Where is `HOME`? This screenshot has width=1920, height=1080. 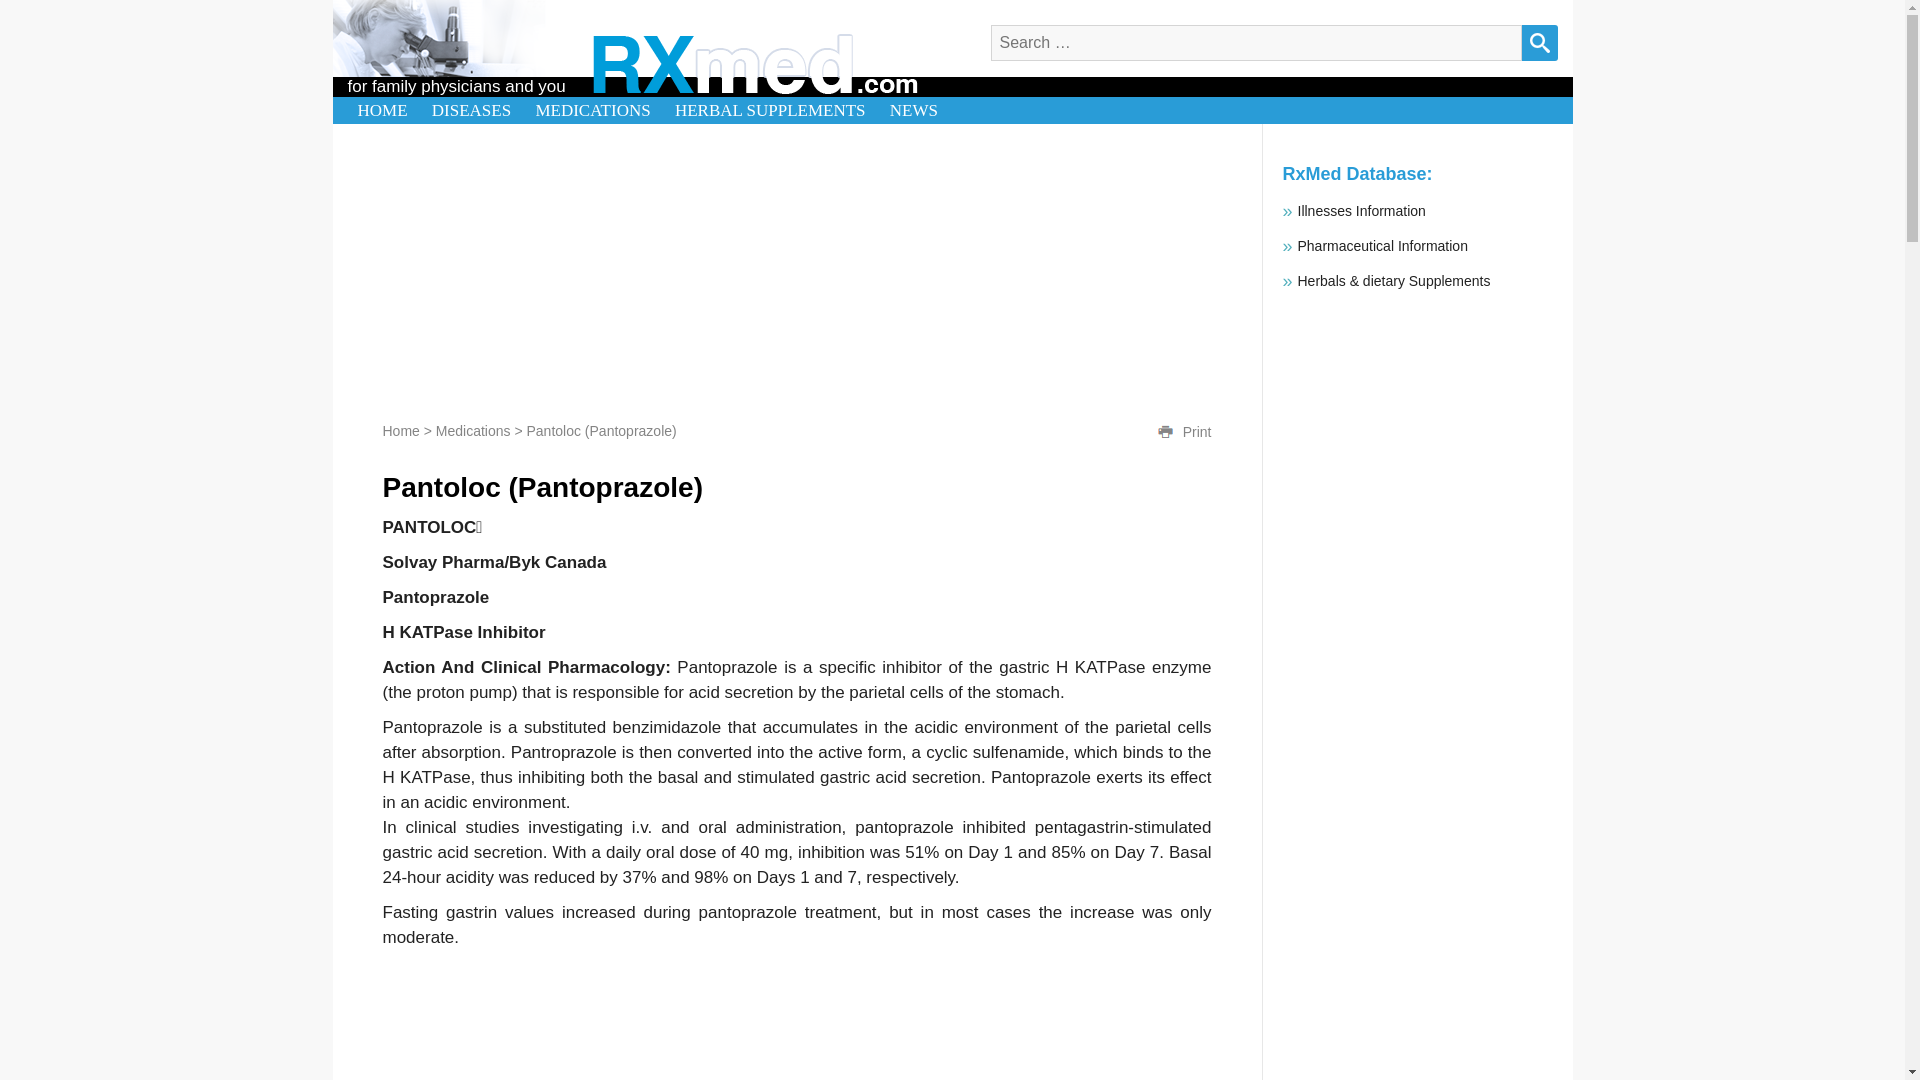
HOME is located at coordinates (382, 110).